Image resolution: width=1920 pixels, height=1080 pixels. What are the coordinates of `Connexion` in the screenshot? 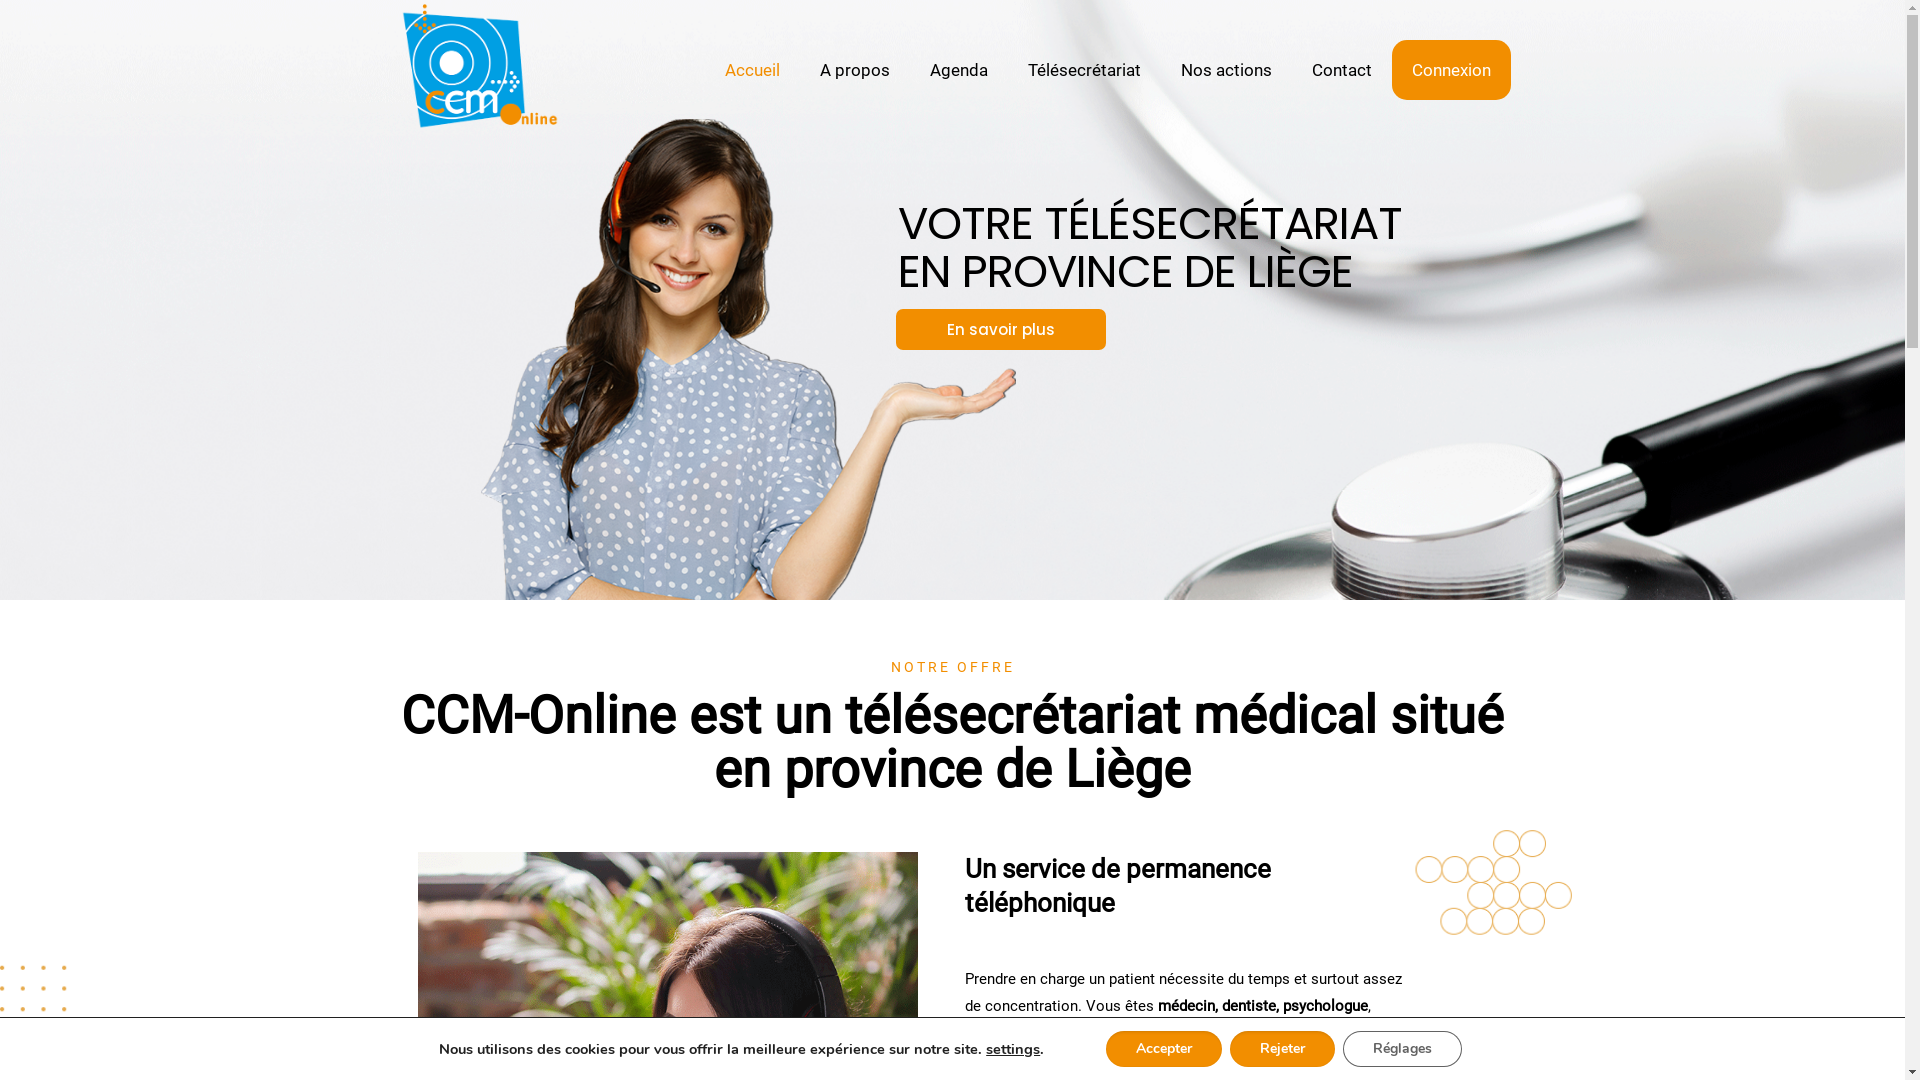 It's located at (1452, 70).